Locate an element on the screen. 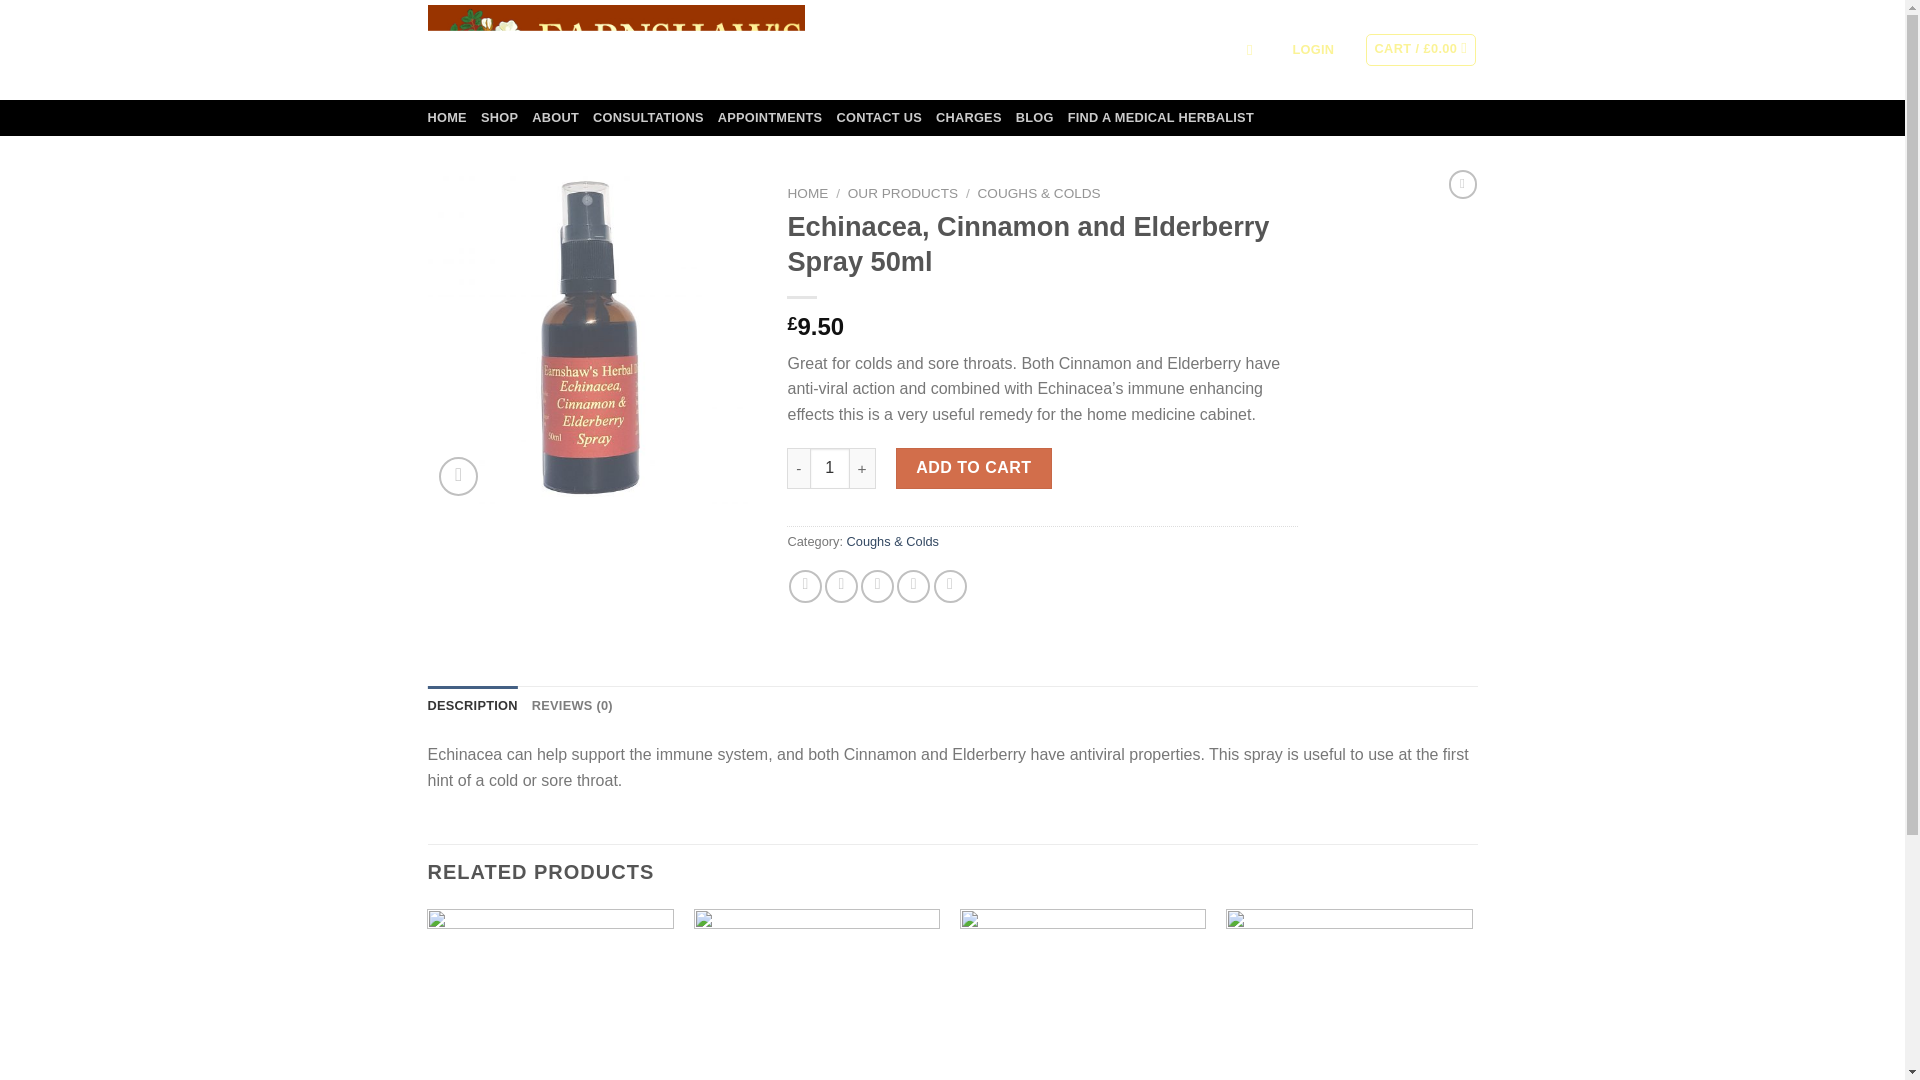 This screenshot has width=1920, height=1080. Qty is located at coordinates (830, 468).